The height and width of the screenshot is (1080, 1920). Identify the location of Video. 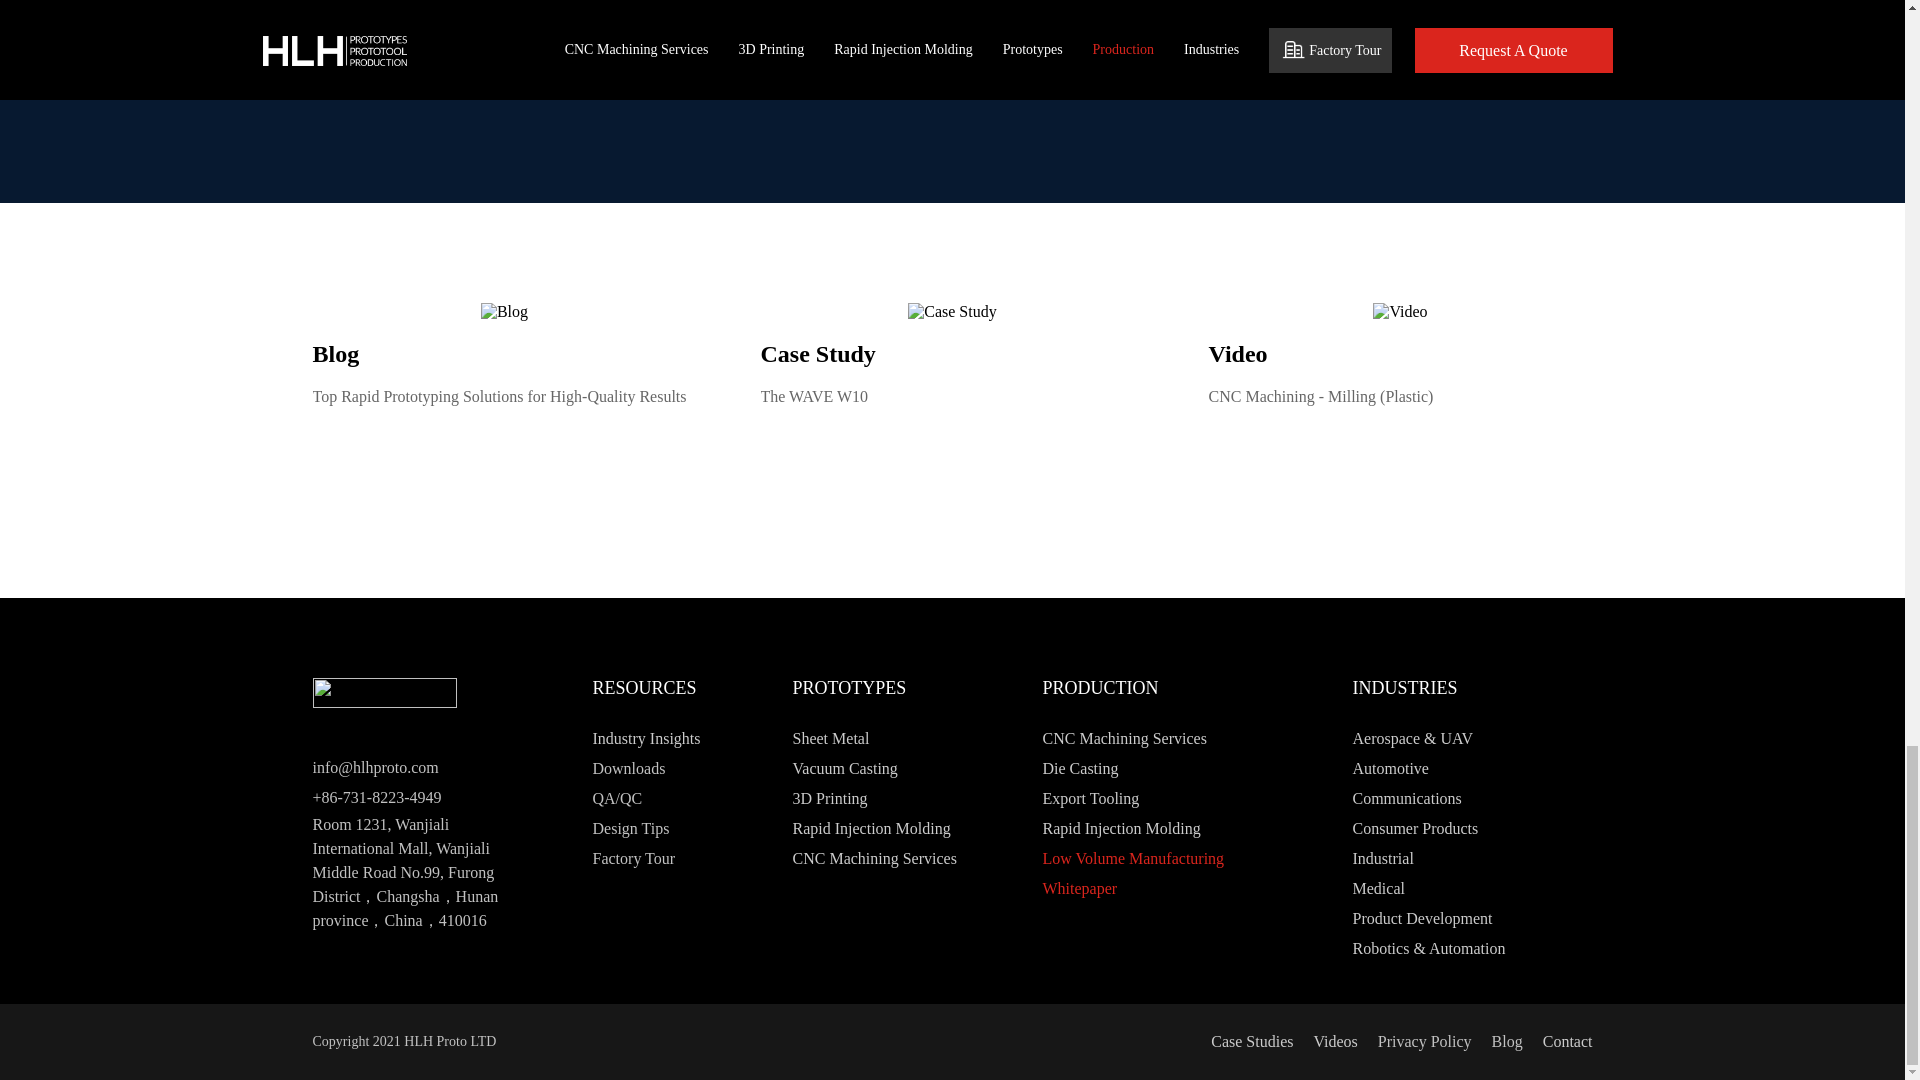
(1399, 312).